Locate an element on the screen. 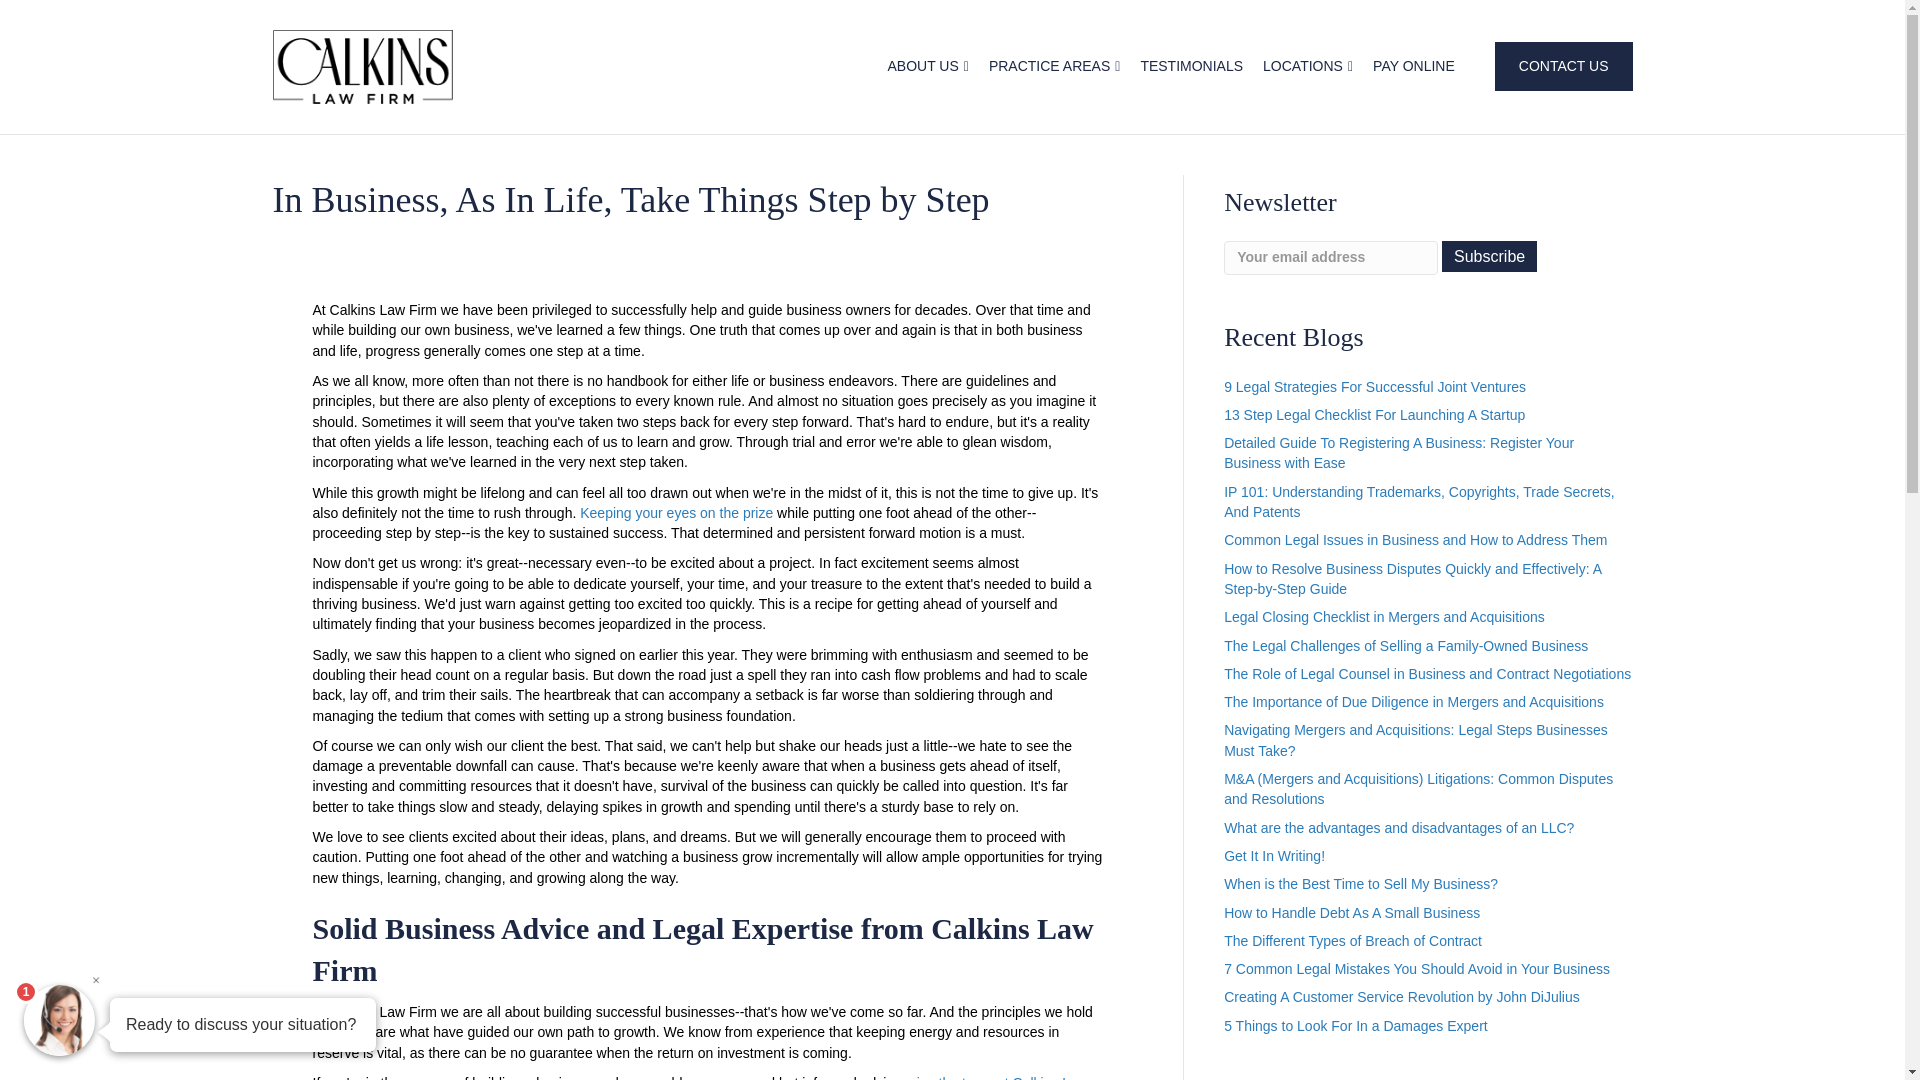 Image resolution: width=1920 pixels, height=1080 pixels. ABOUT US is located at coordinates (927, 66).